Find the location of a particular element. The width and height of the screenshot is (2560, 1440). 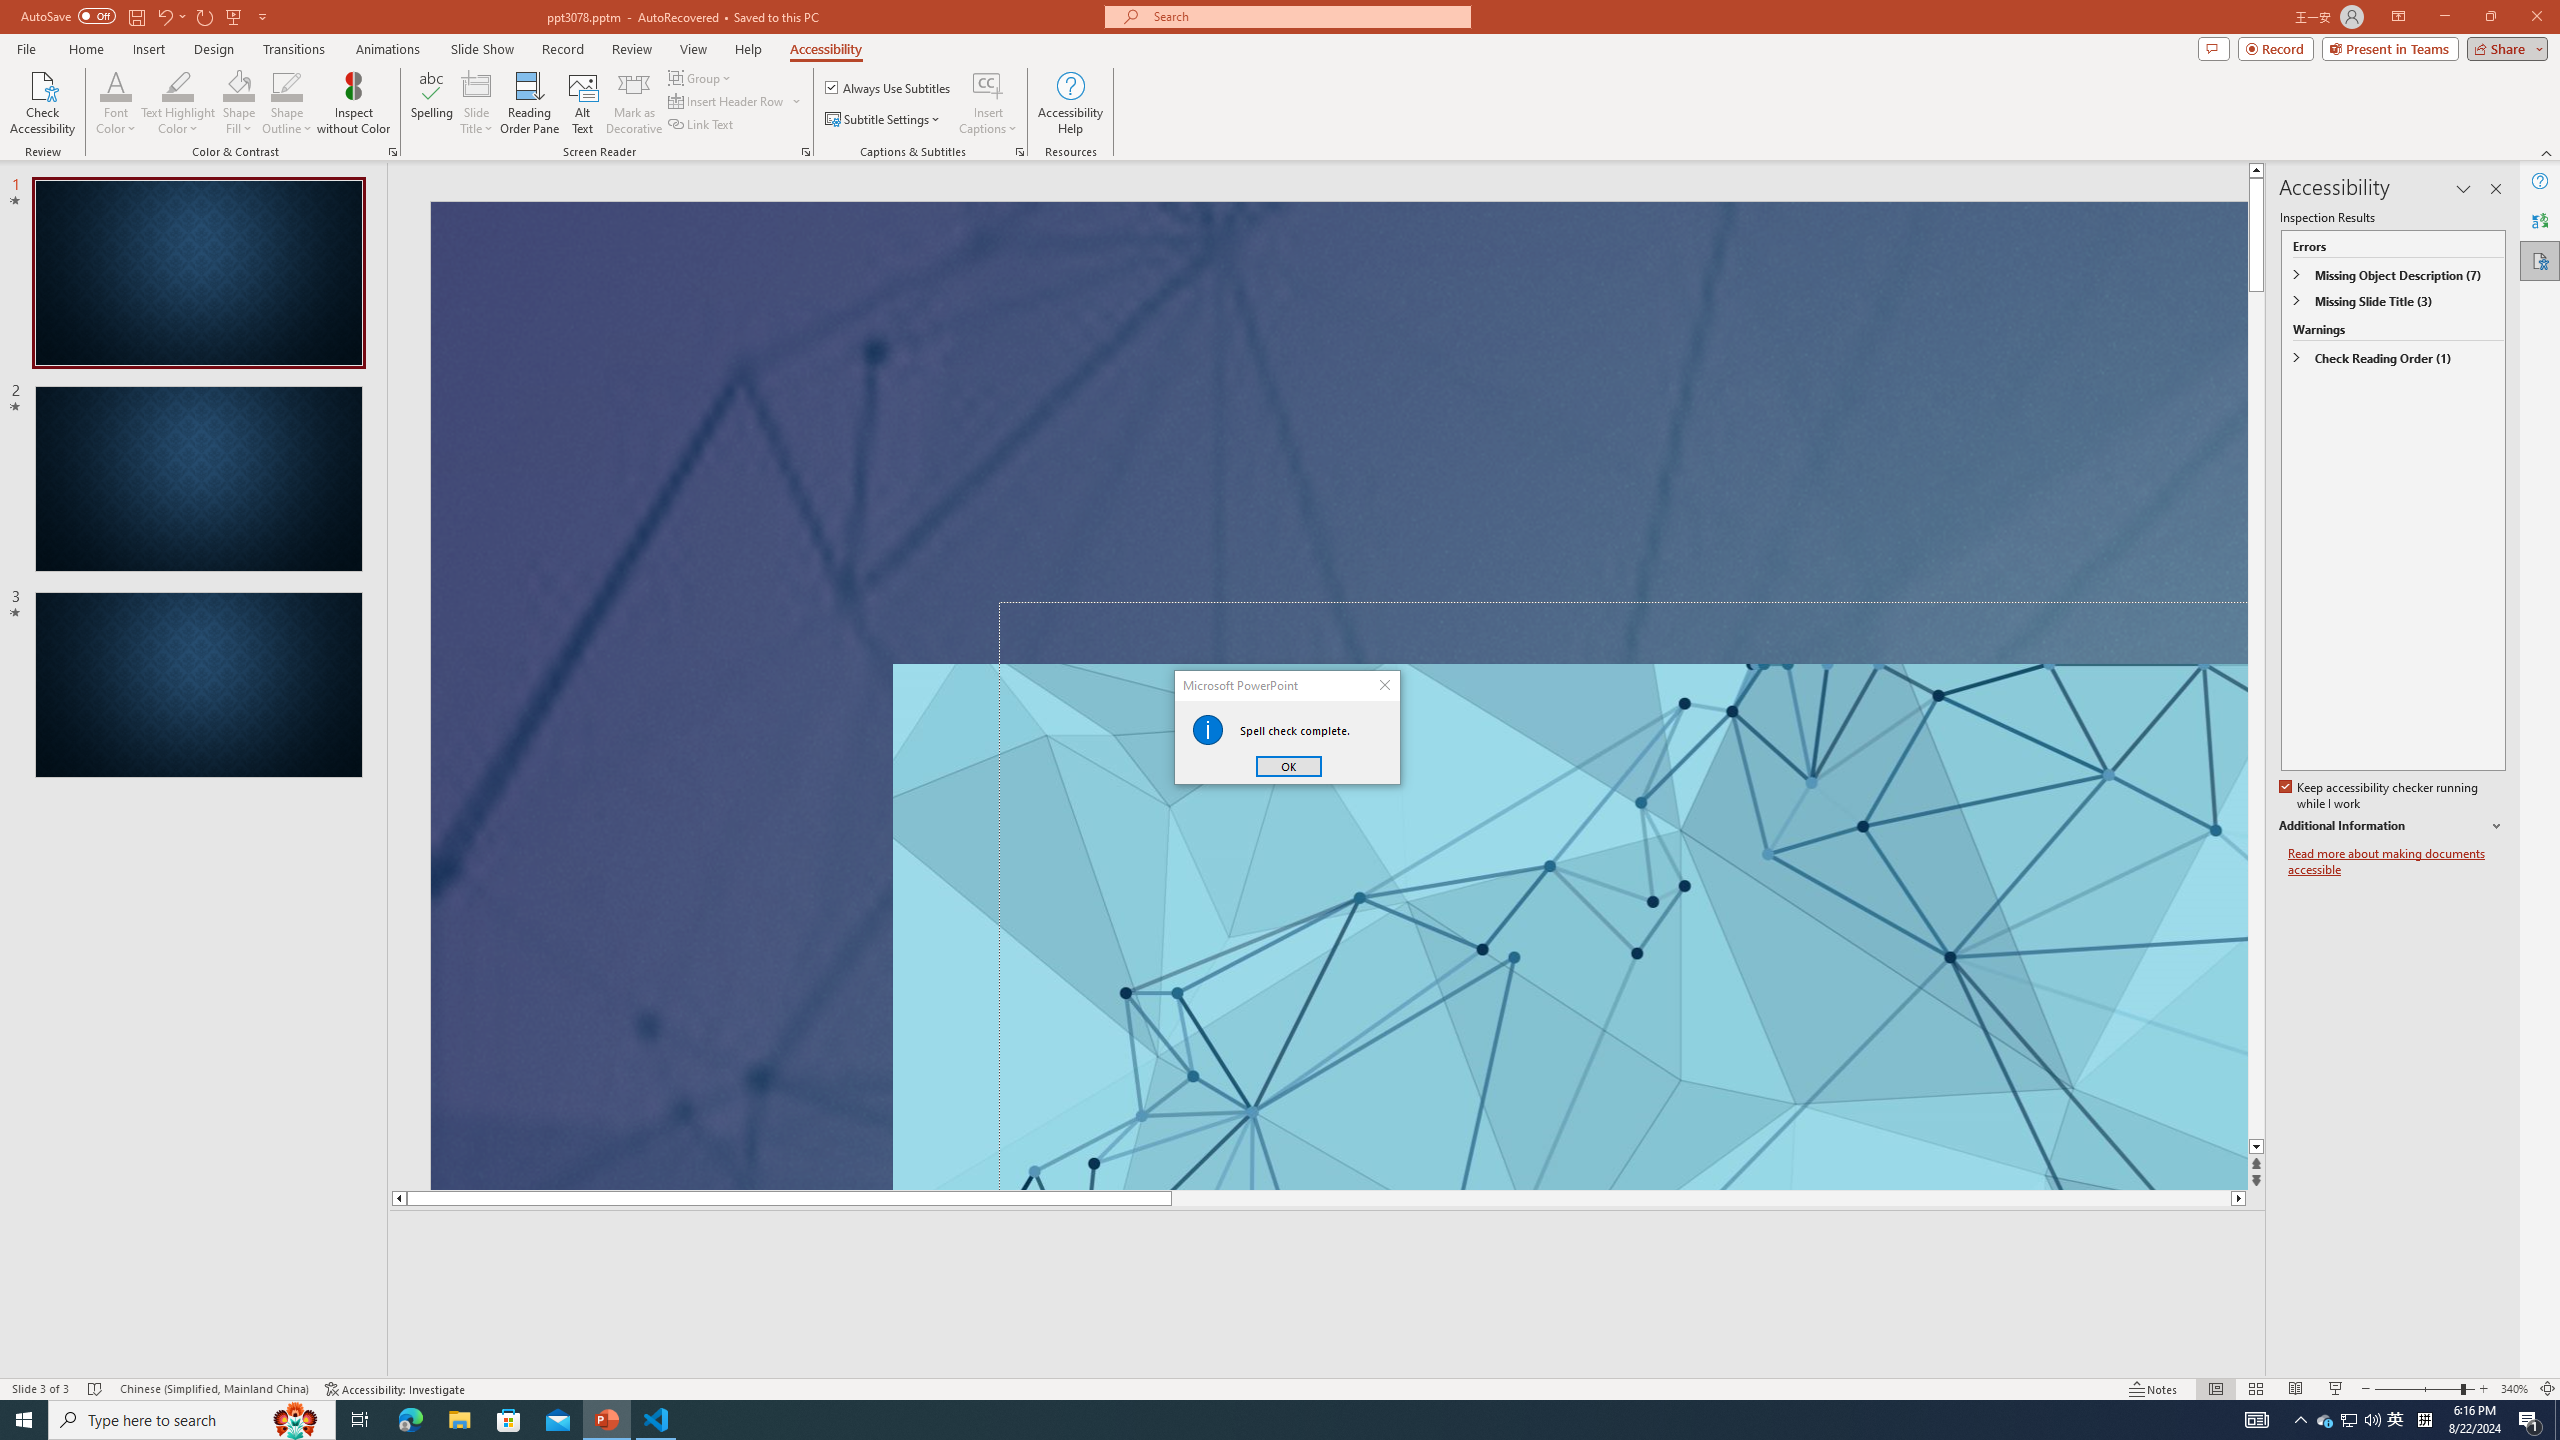

Running applications is located at coordinates (1232, 1420).